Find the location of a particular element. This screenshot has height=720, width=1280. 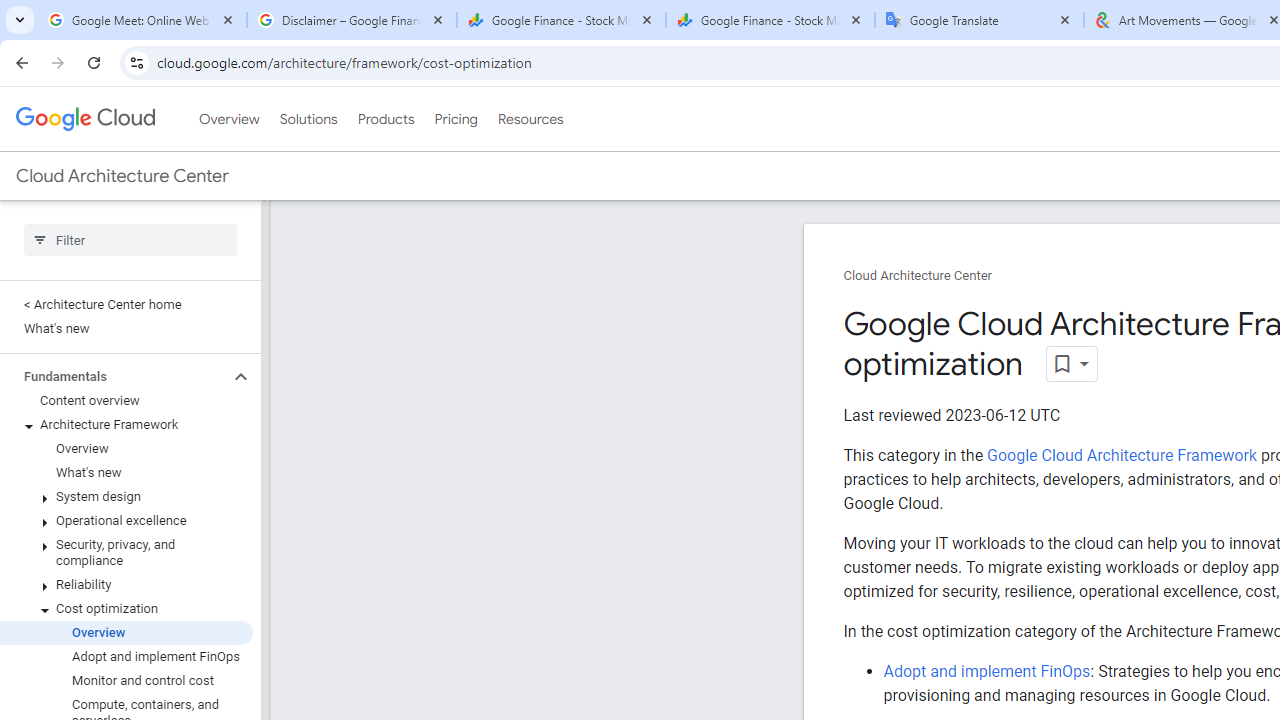

Cloud Architecture Center is located at coordinates (918, 276).